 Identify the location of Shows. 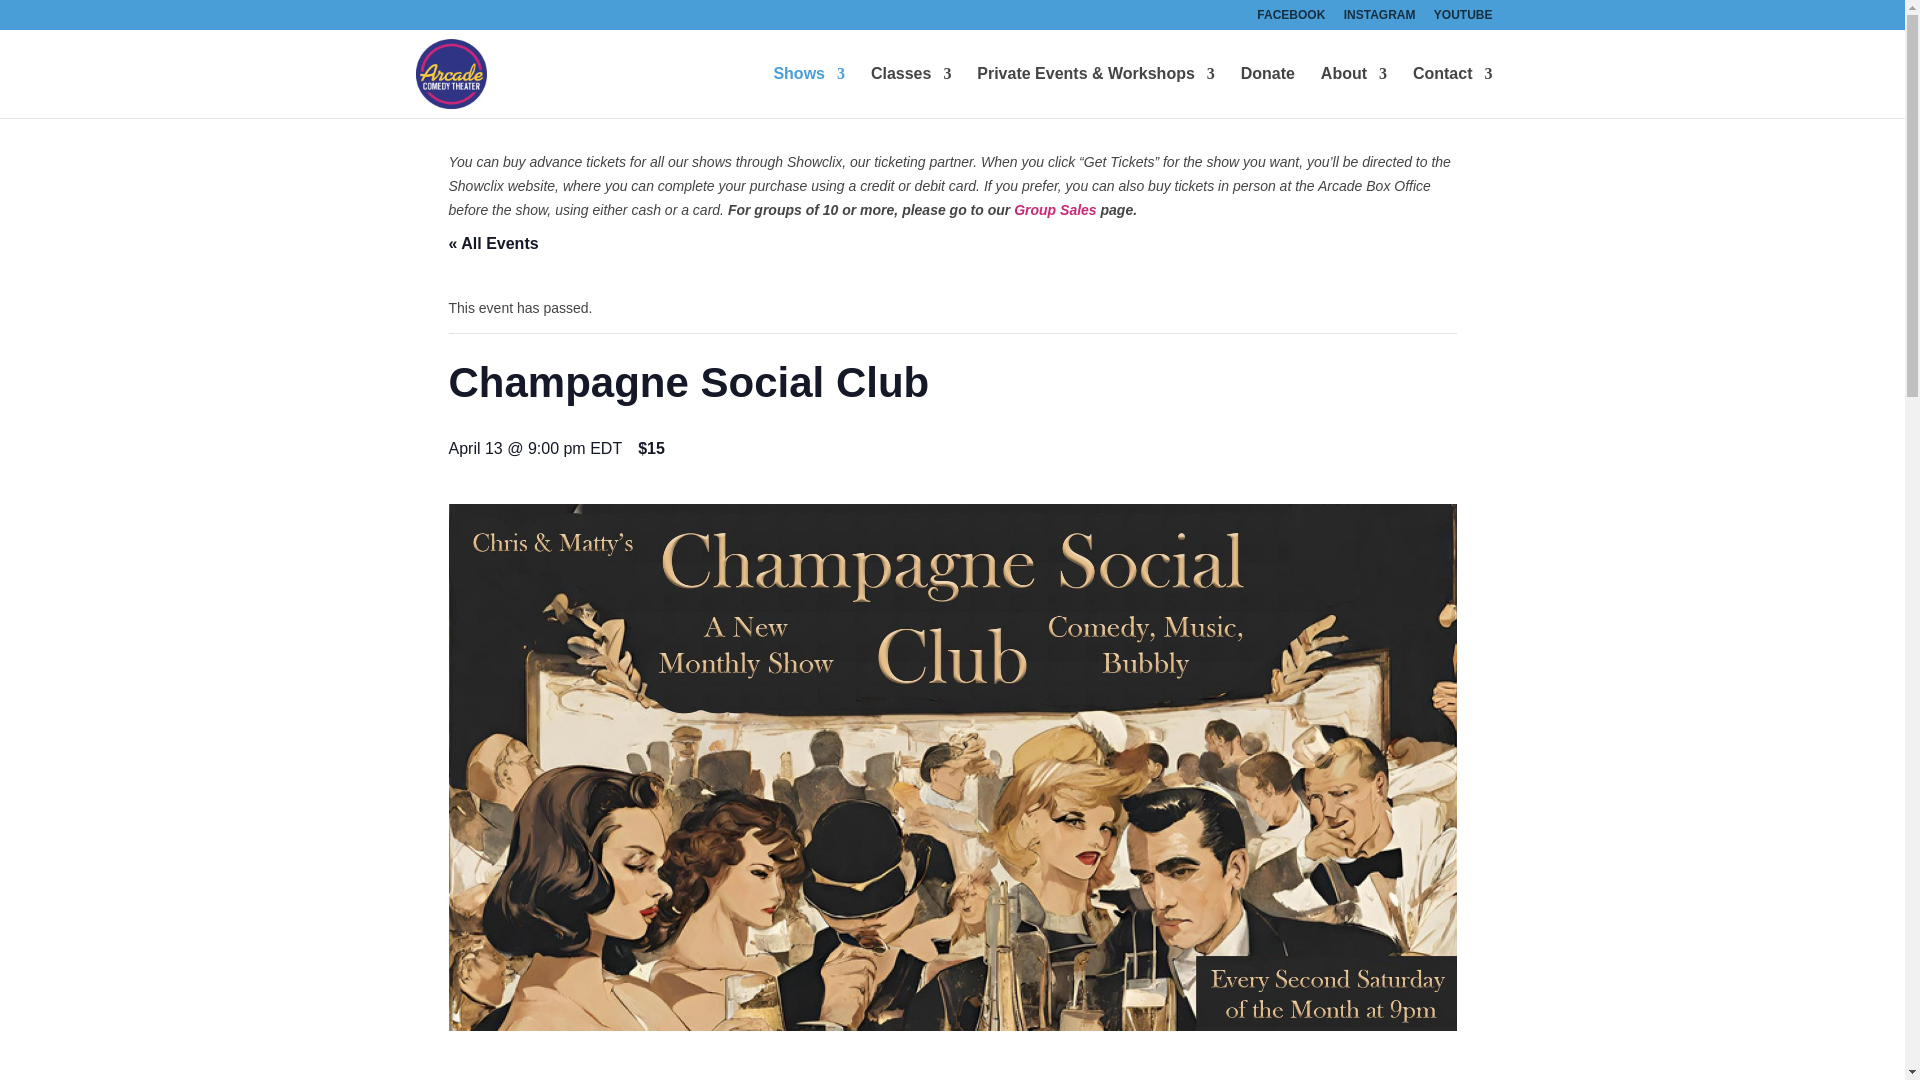
(808, 92).